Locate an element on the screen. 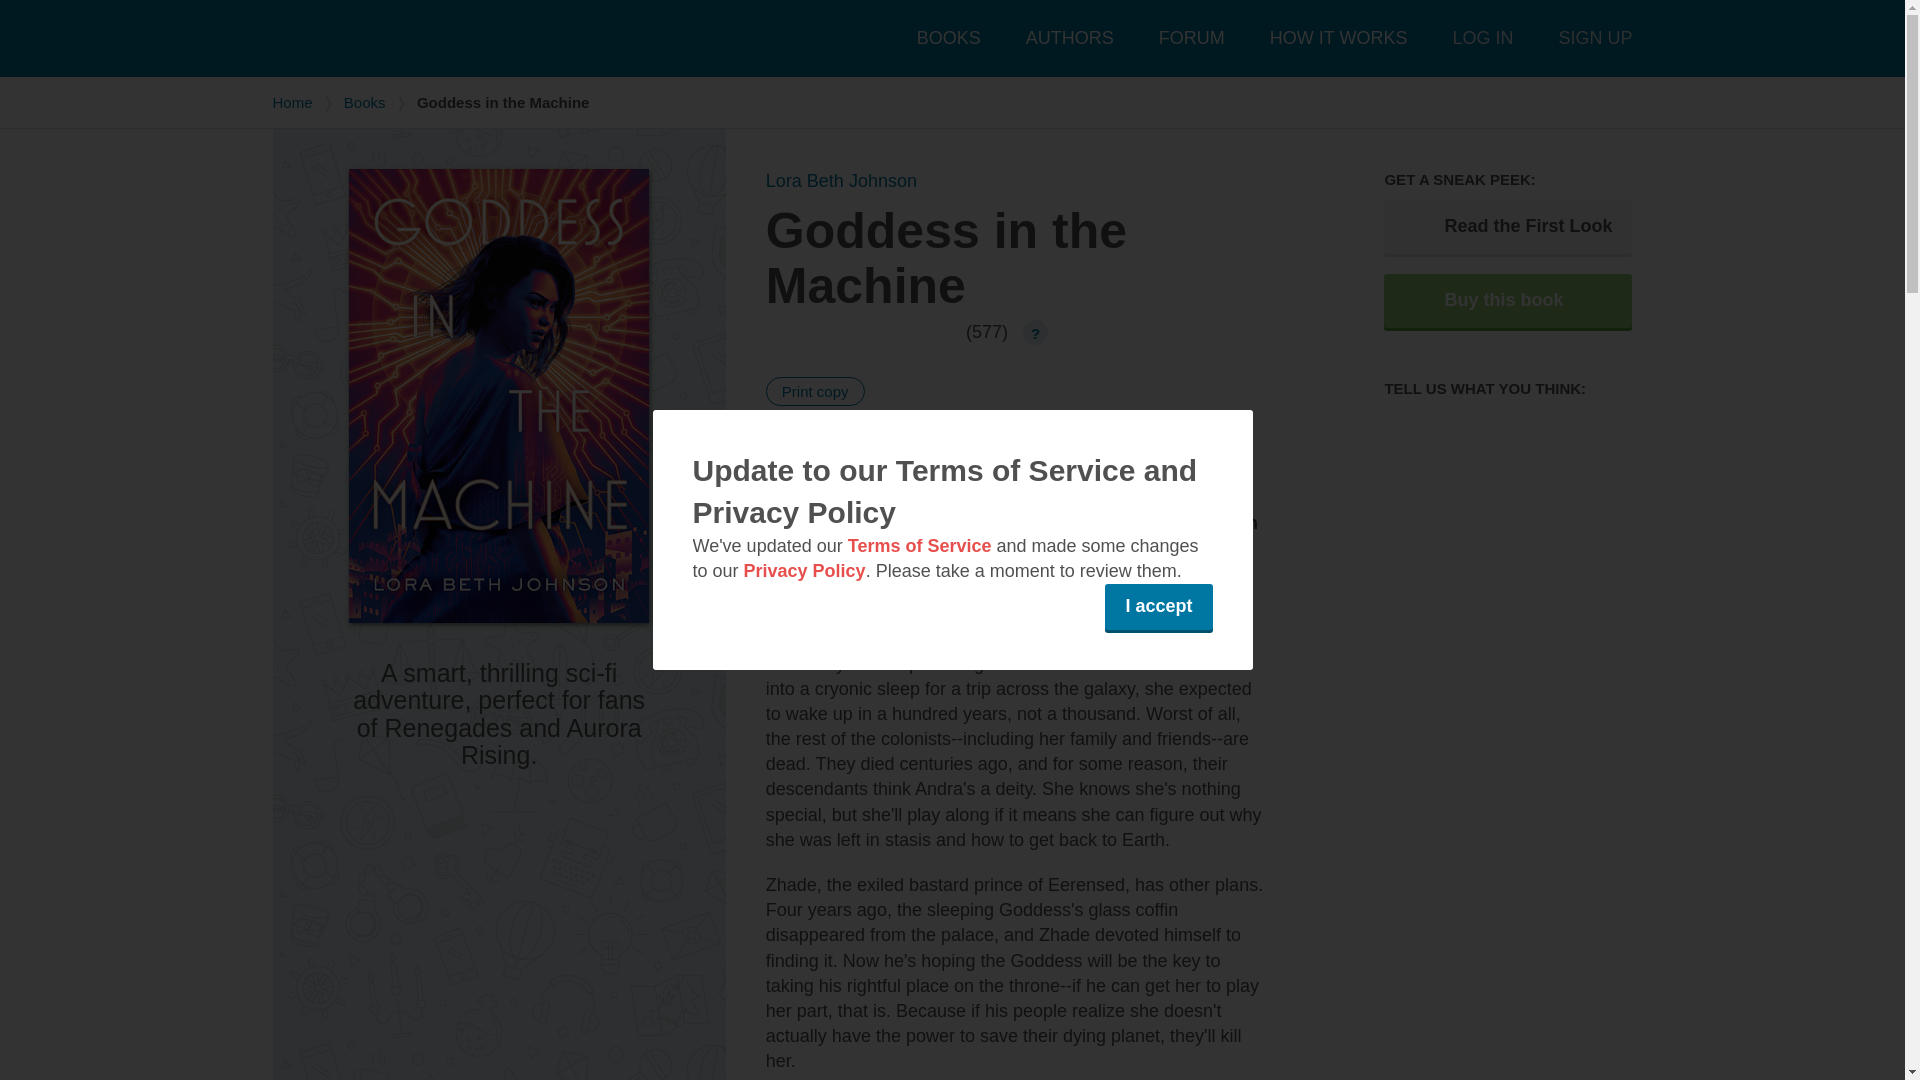  Share via email is located at coordinates (846, 448).